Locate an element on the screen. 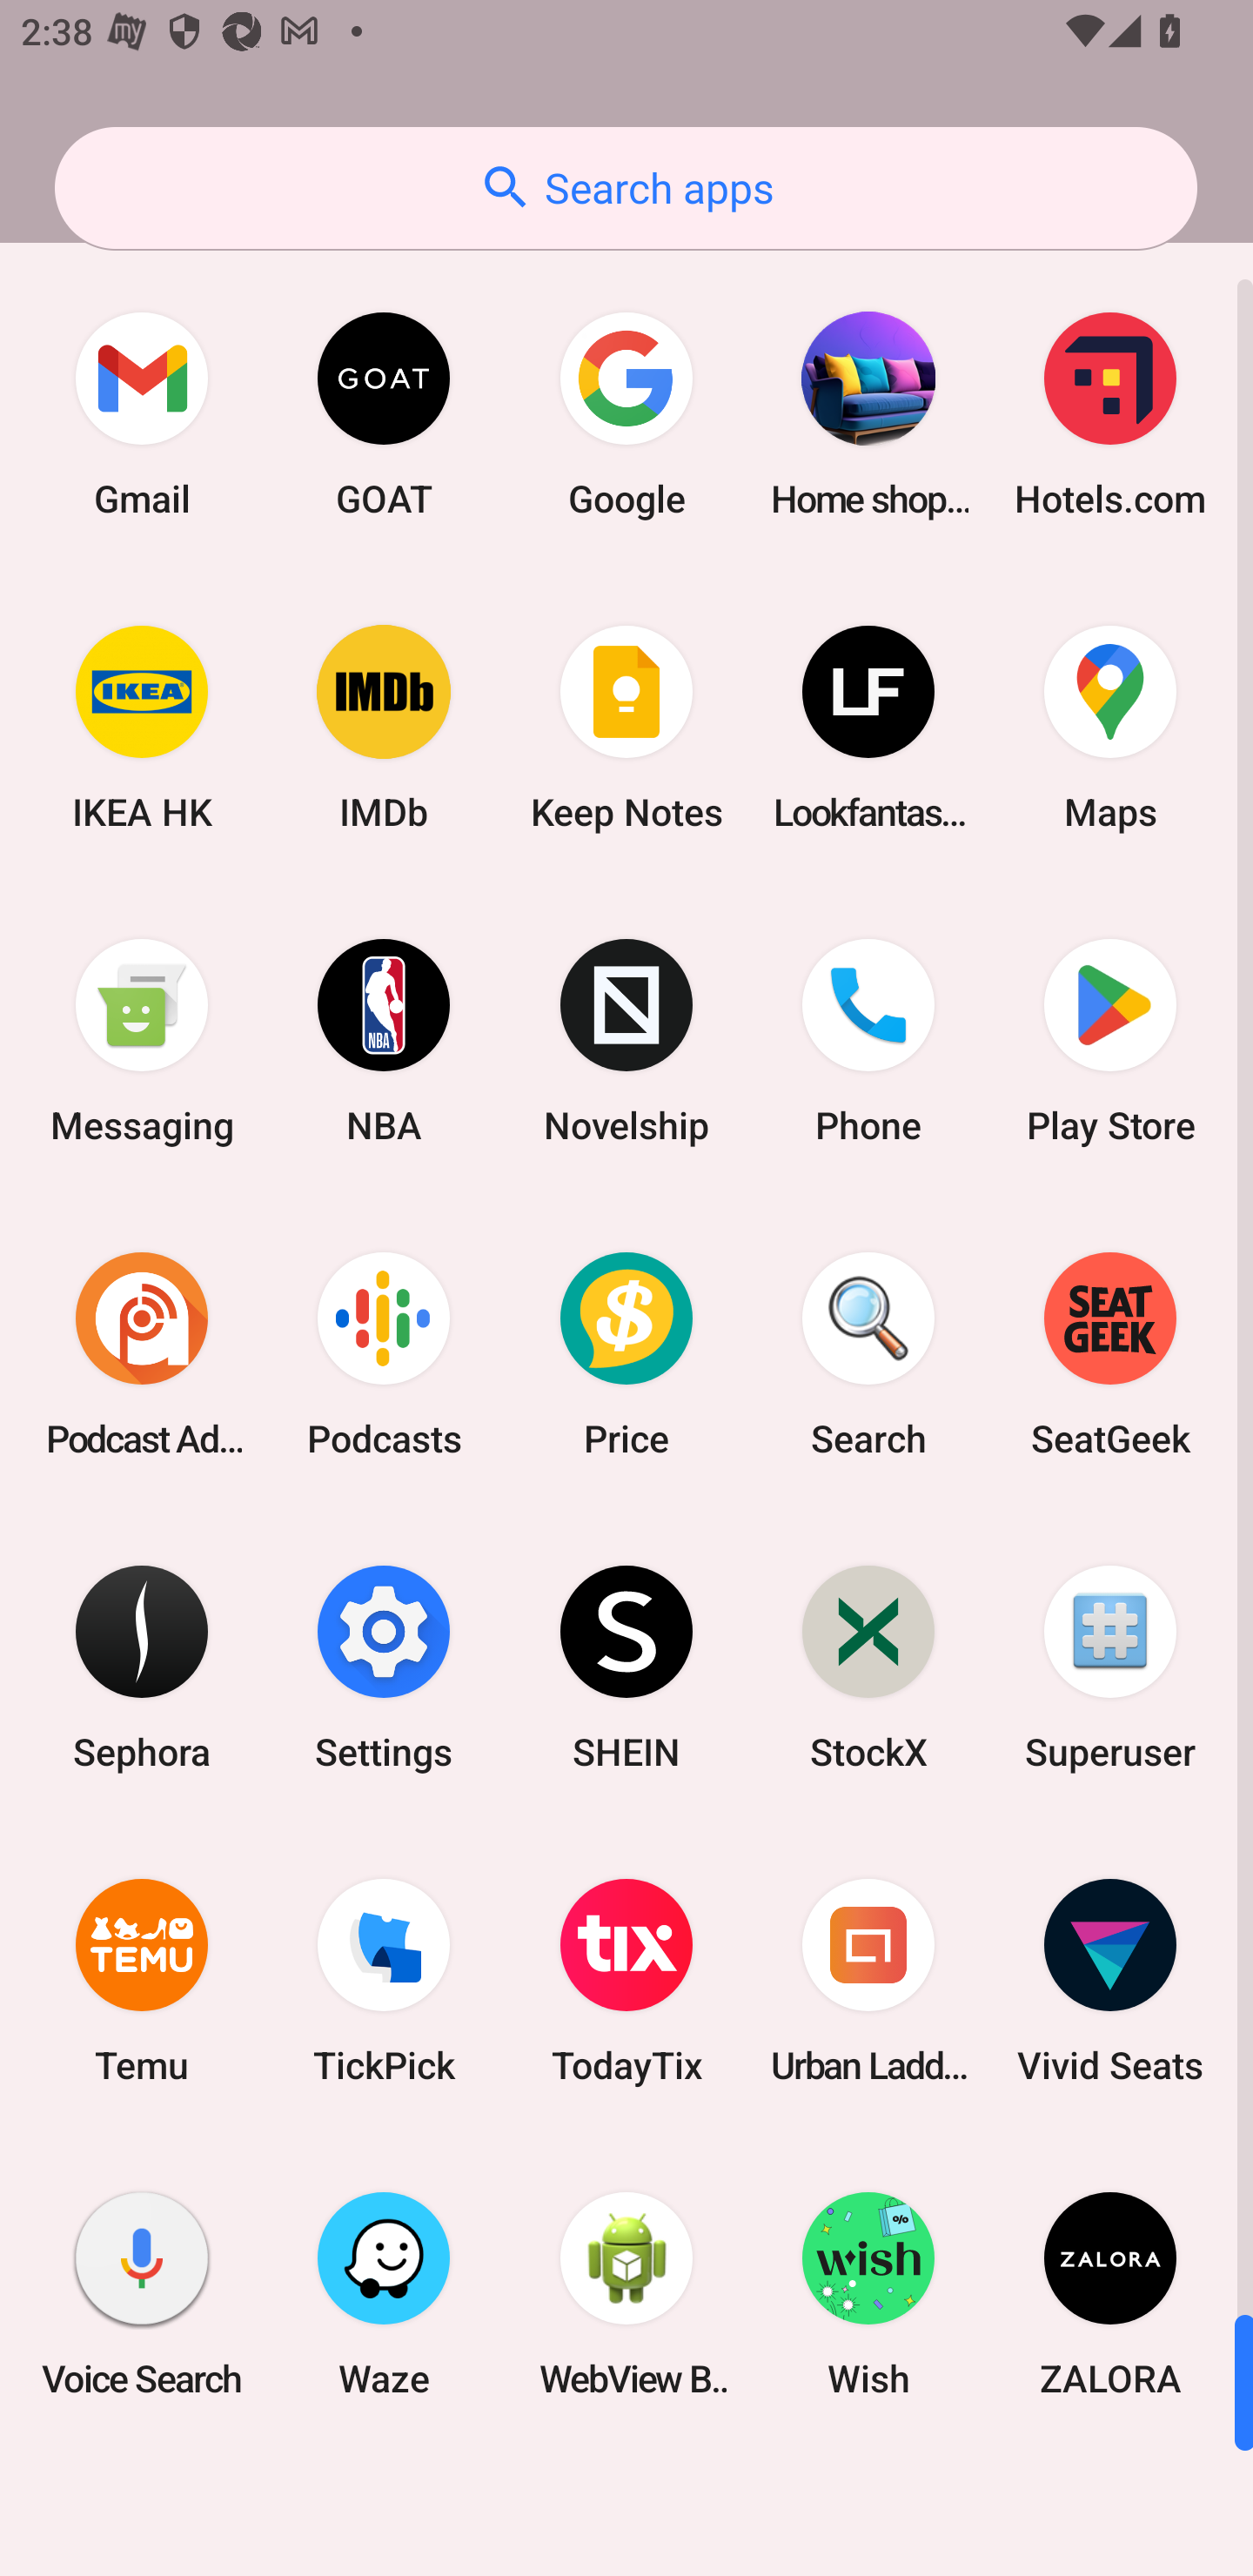 Image resolution: width=1253 pixels, height=2576 pixels. Superuser is located at coordinates (1110, 1666).